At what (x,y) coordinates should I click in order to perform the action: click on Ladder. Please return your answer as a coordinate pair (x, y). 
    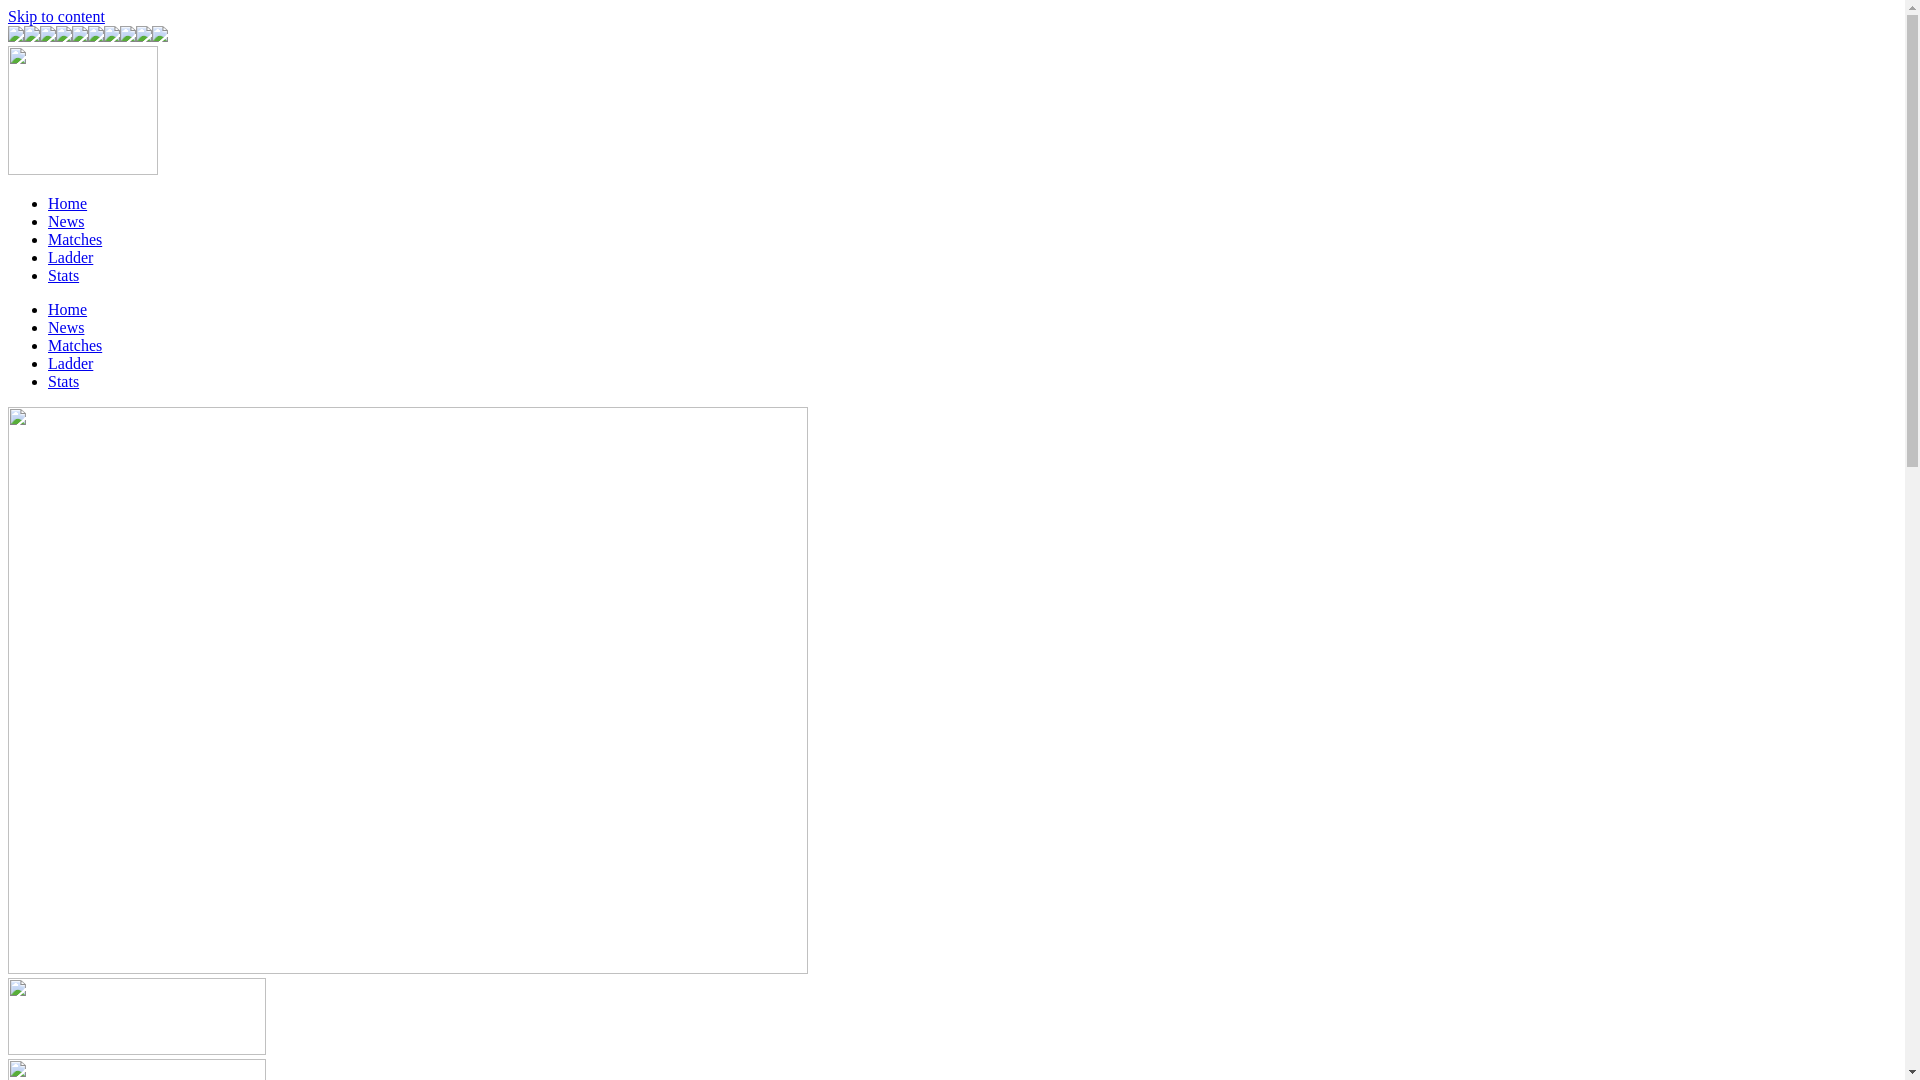
    Looking at the image, I should click on (70, 258).